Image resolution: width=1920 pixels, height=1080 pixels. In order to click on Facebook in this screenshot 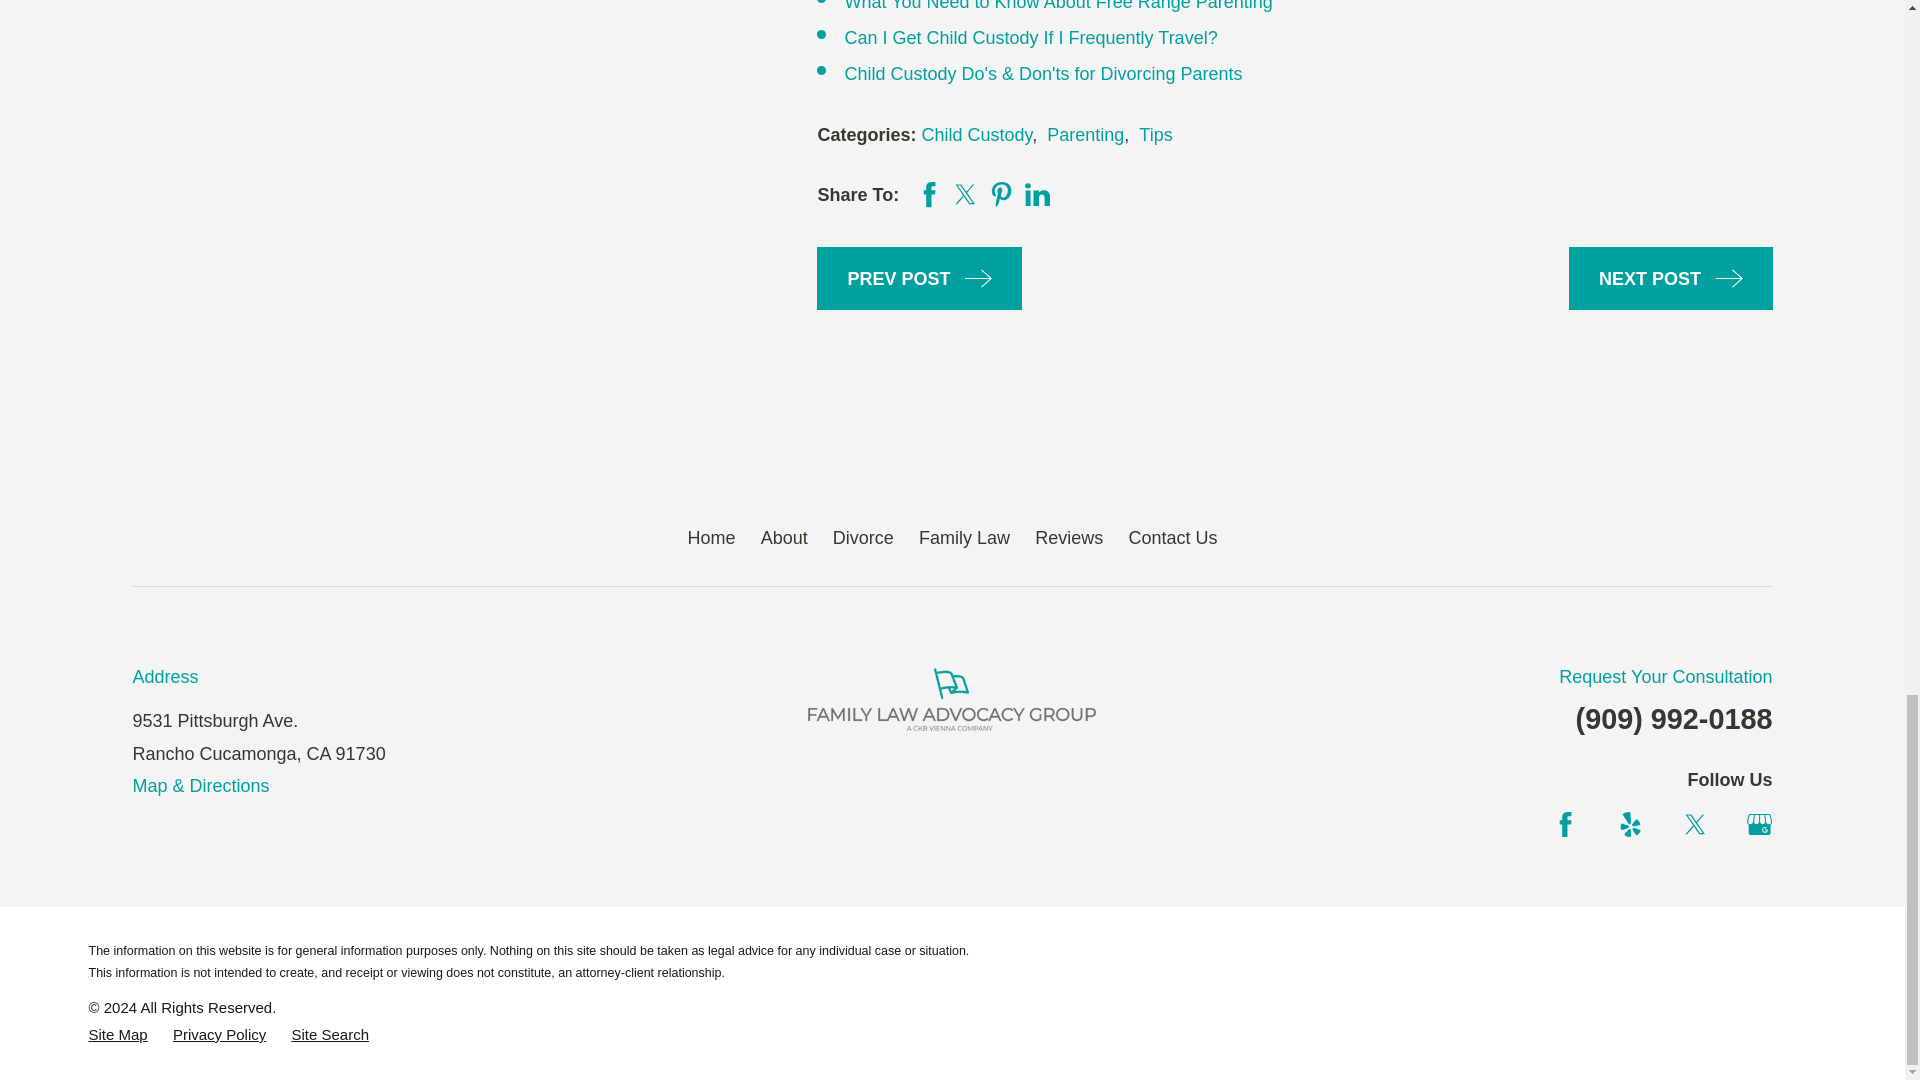, I will do `click(1566, 824)`.